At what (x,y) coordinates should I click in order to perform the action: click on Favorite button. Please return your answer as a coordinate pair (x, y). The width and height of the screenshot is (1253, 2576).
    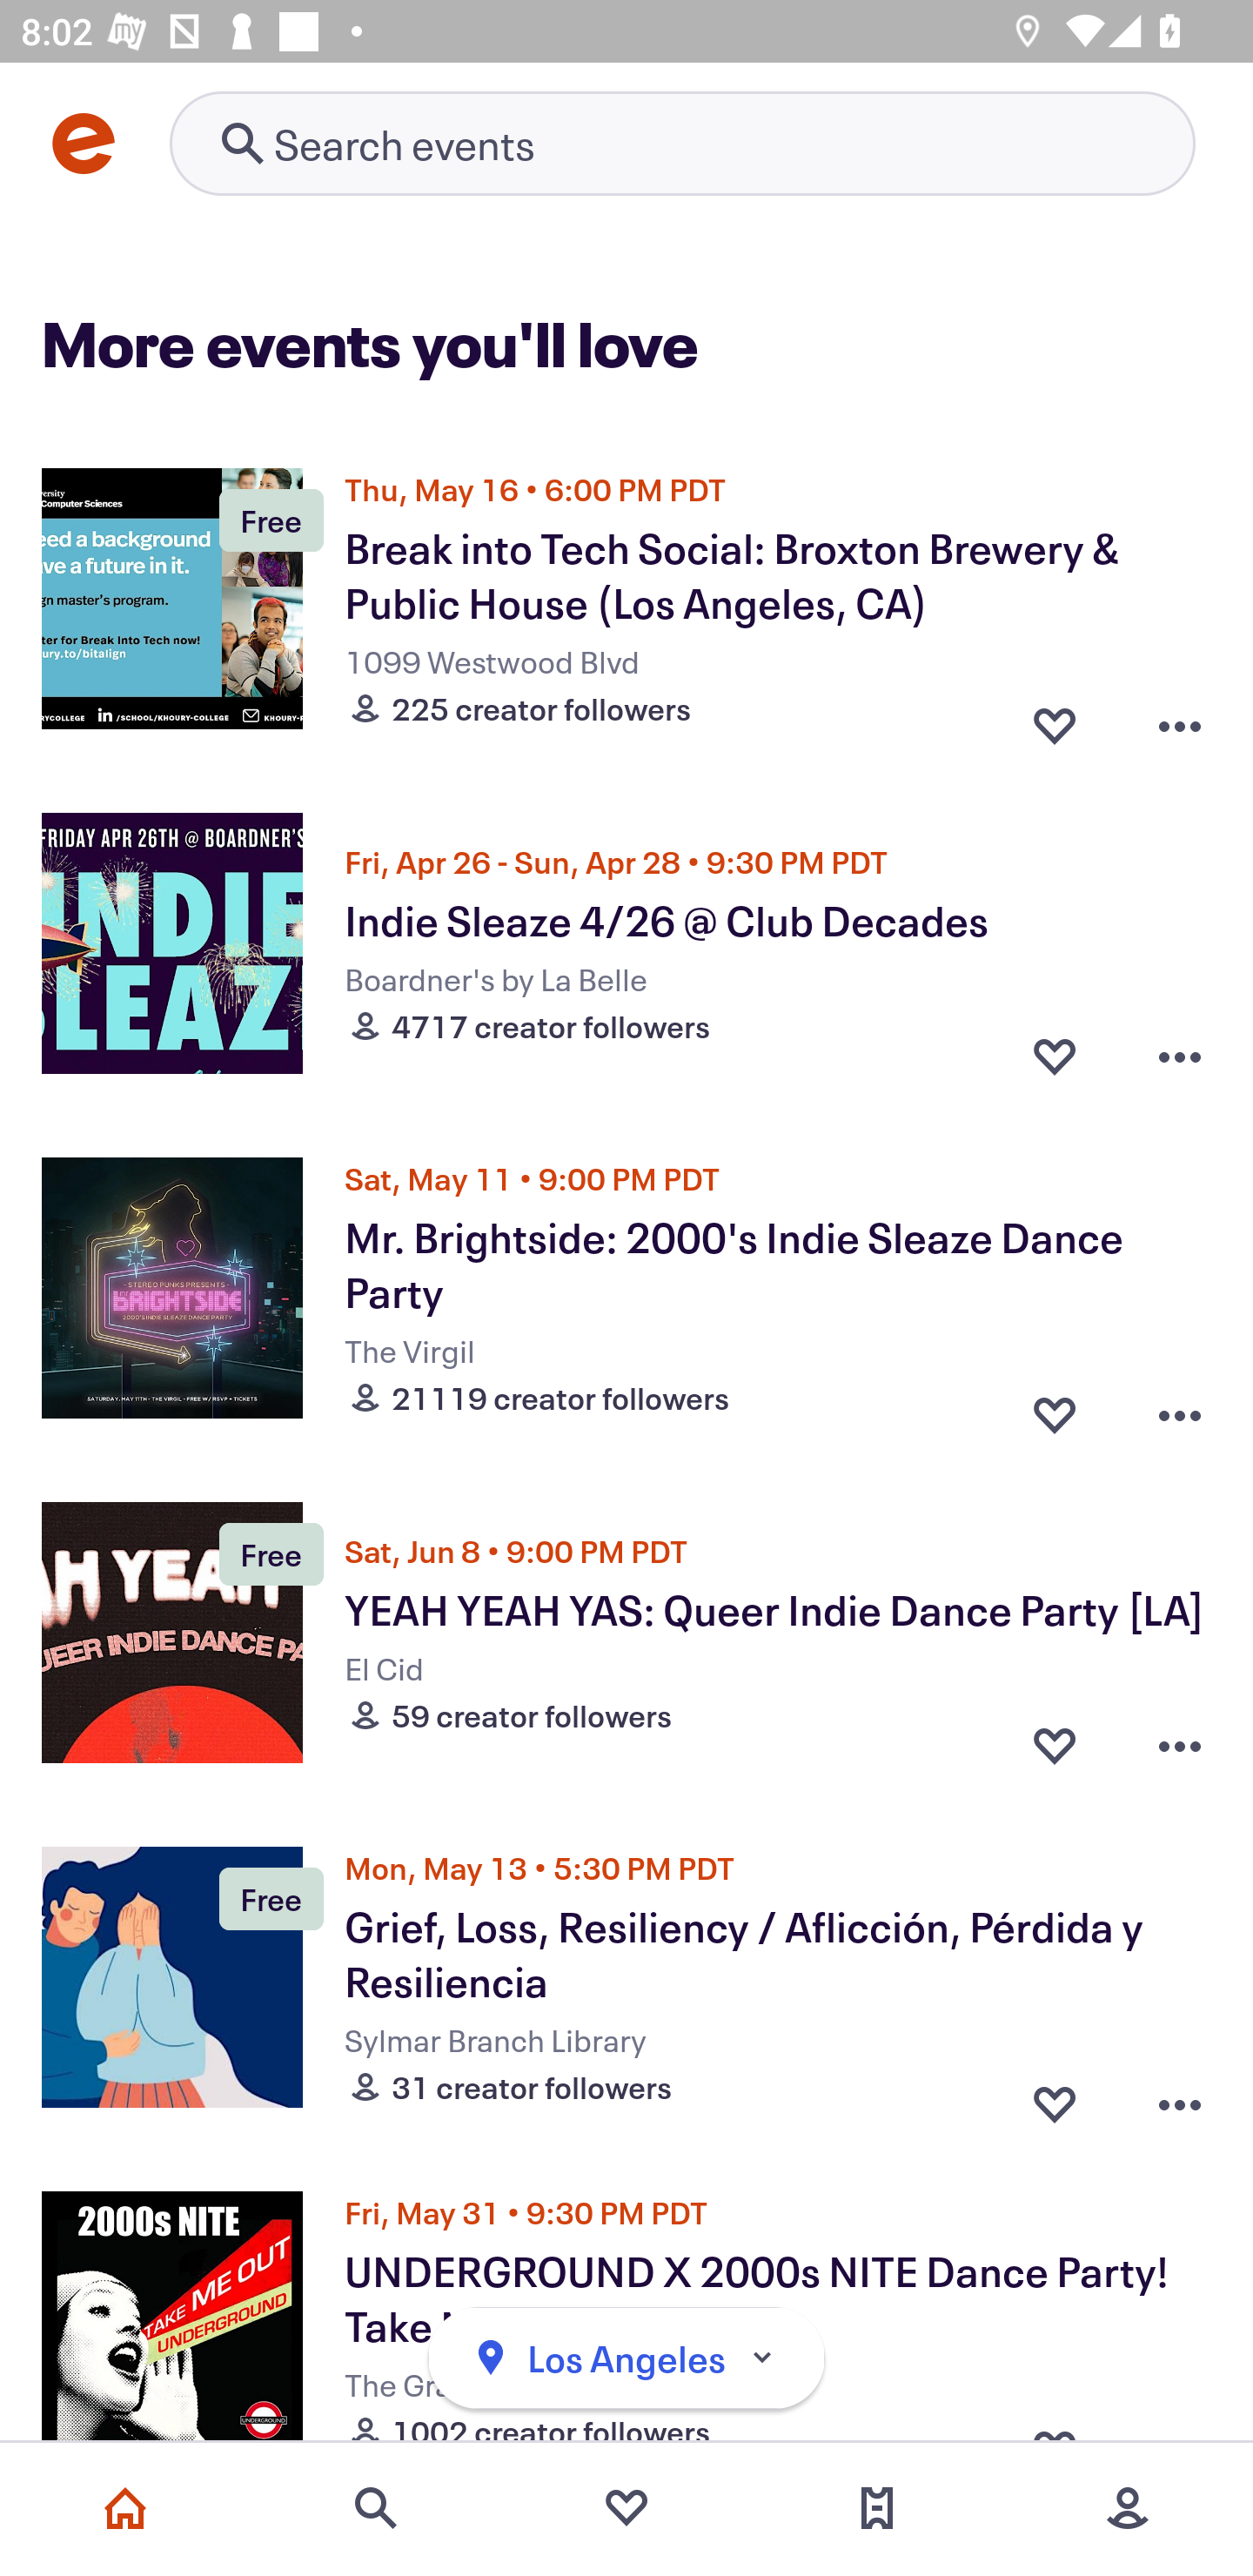
    Looking at the image, I should click on (1055, 1055).